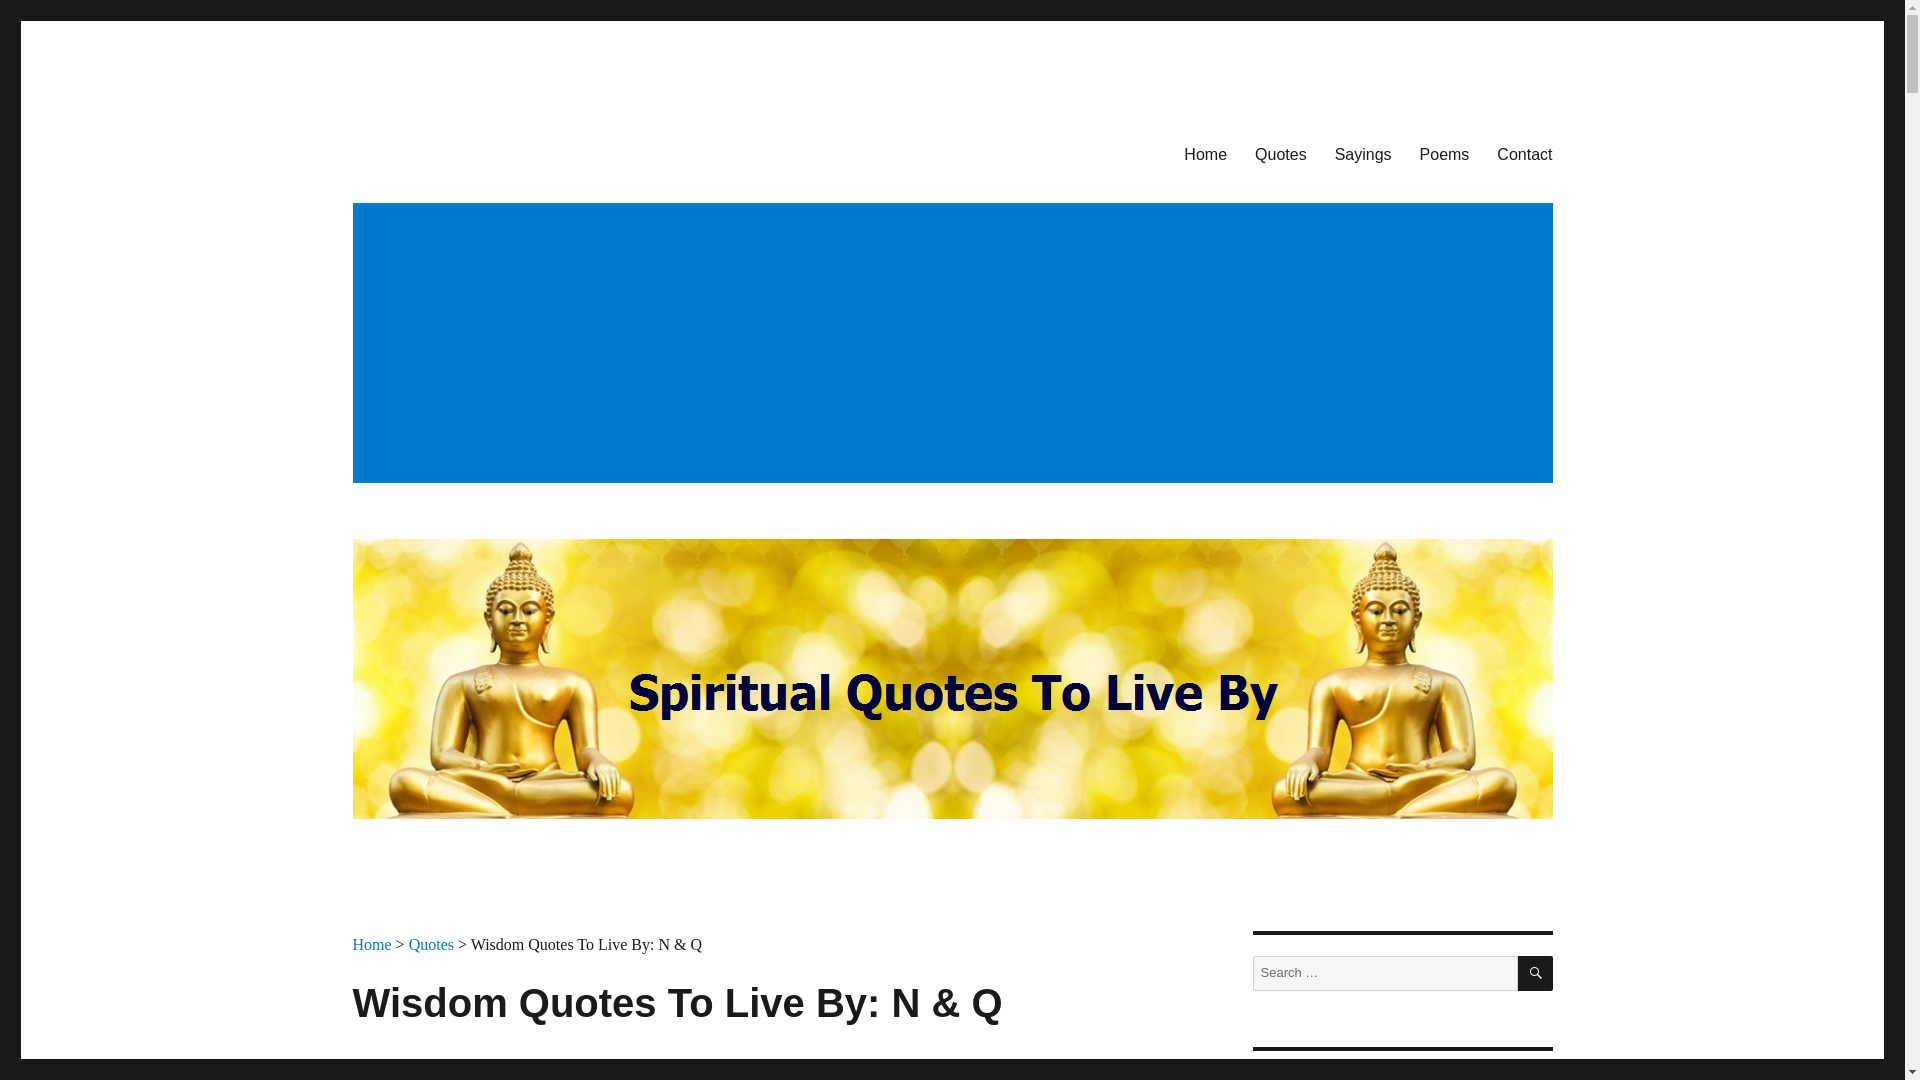  I want to click on Home, so click(371, 944).